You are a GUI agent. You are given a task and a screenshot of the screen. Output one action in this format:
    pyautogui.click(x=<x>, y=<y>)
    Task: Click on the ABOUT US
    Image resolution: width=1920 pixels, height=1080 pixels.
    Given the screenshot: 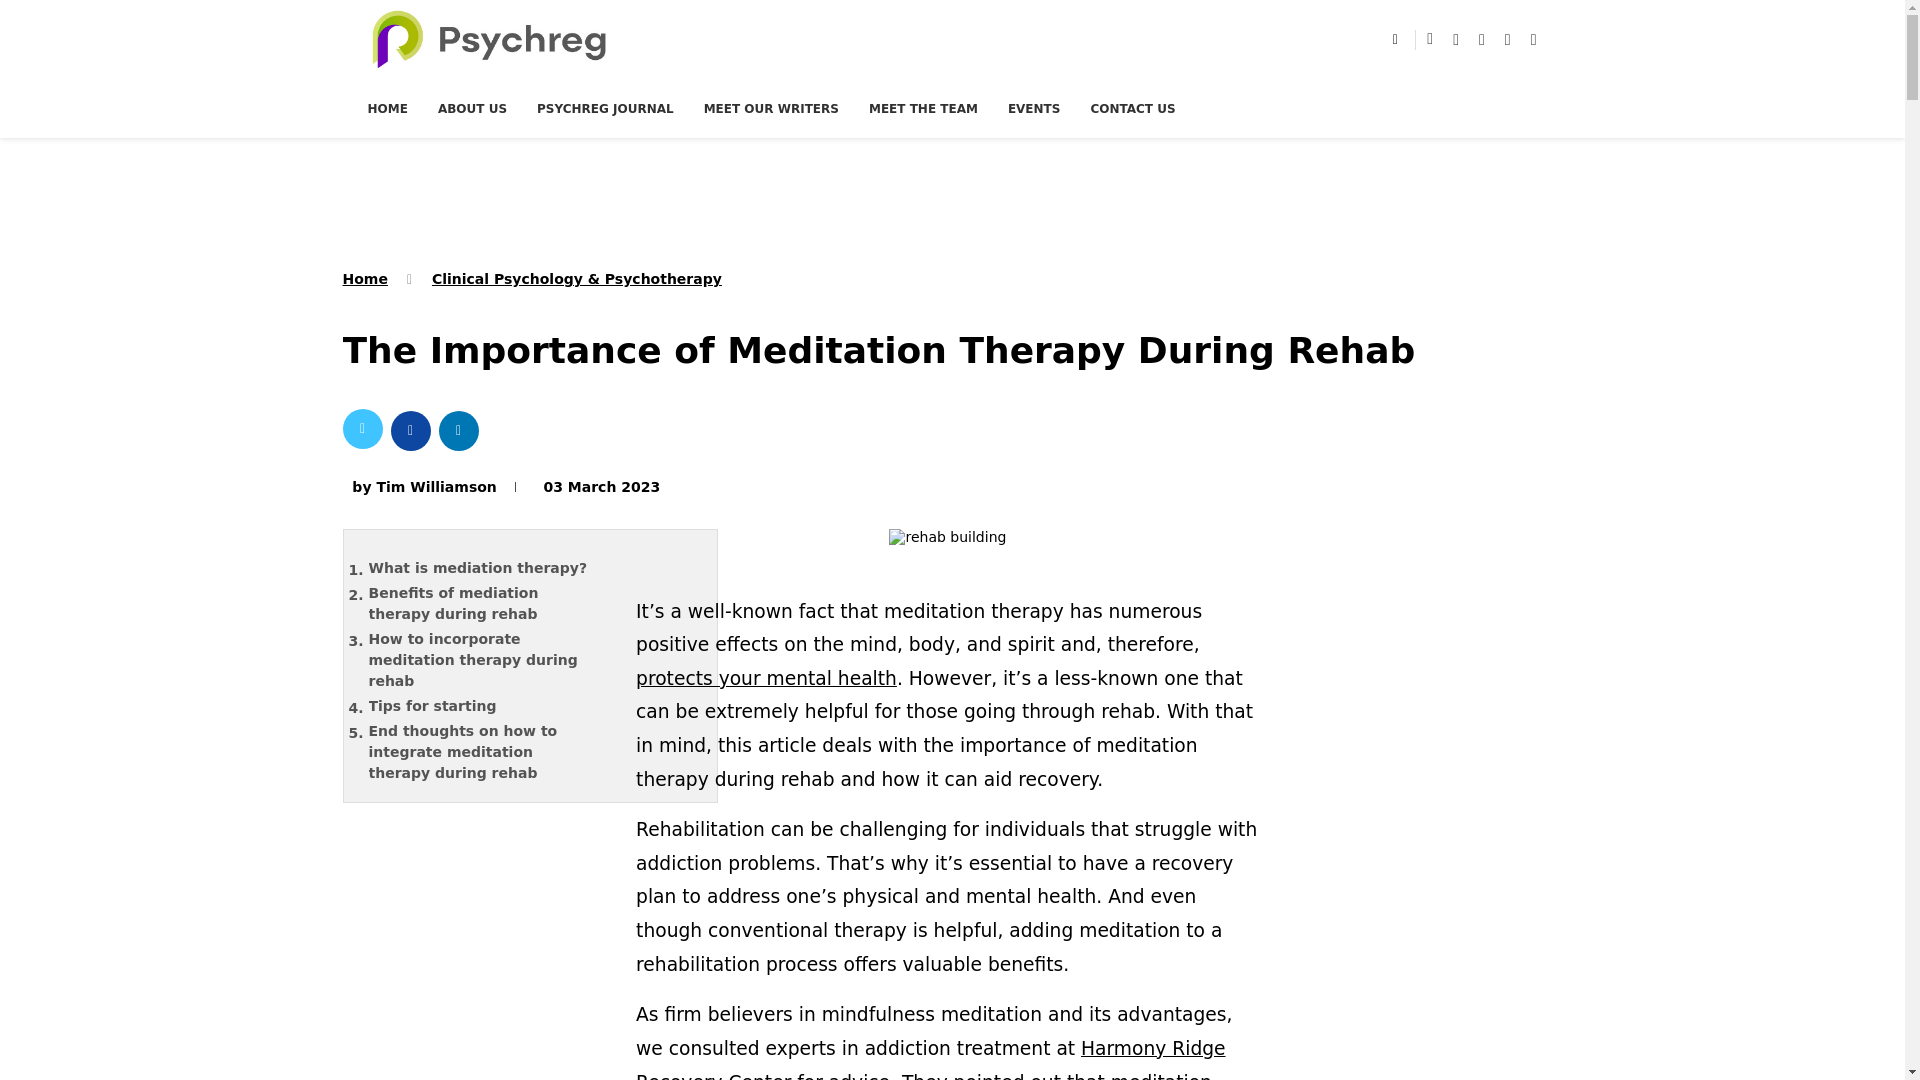 What is the action you would take?
    pyautogui.click(x=472, y=108)
    